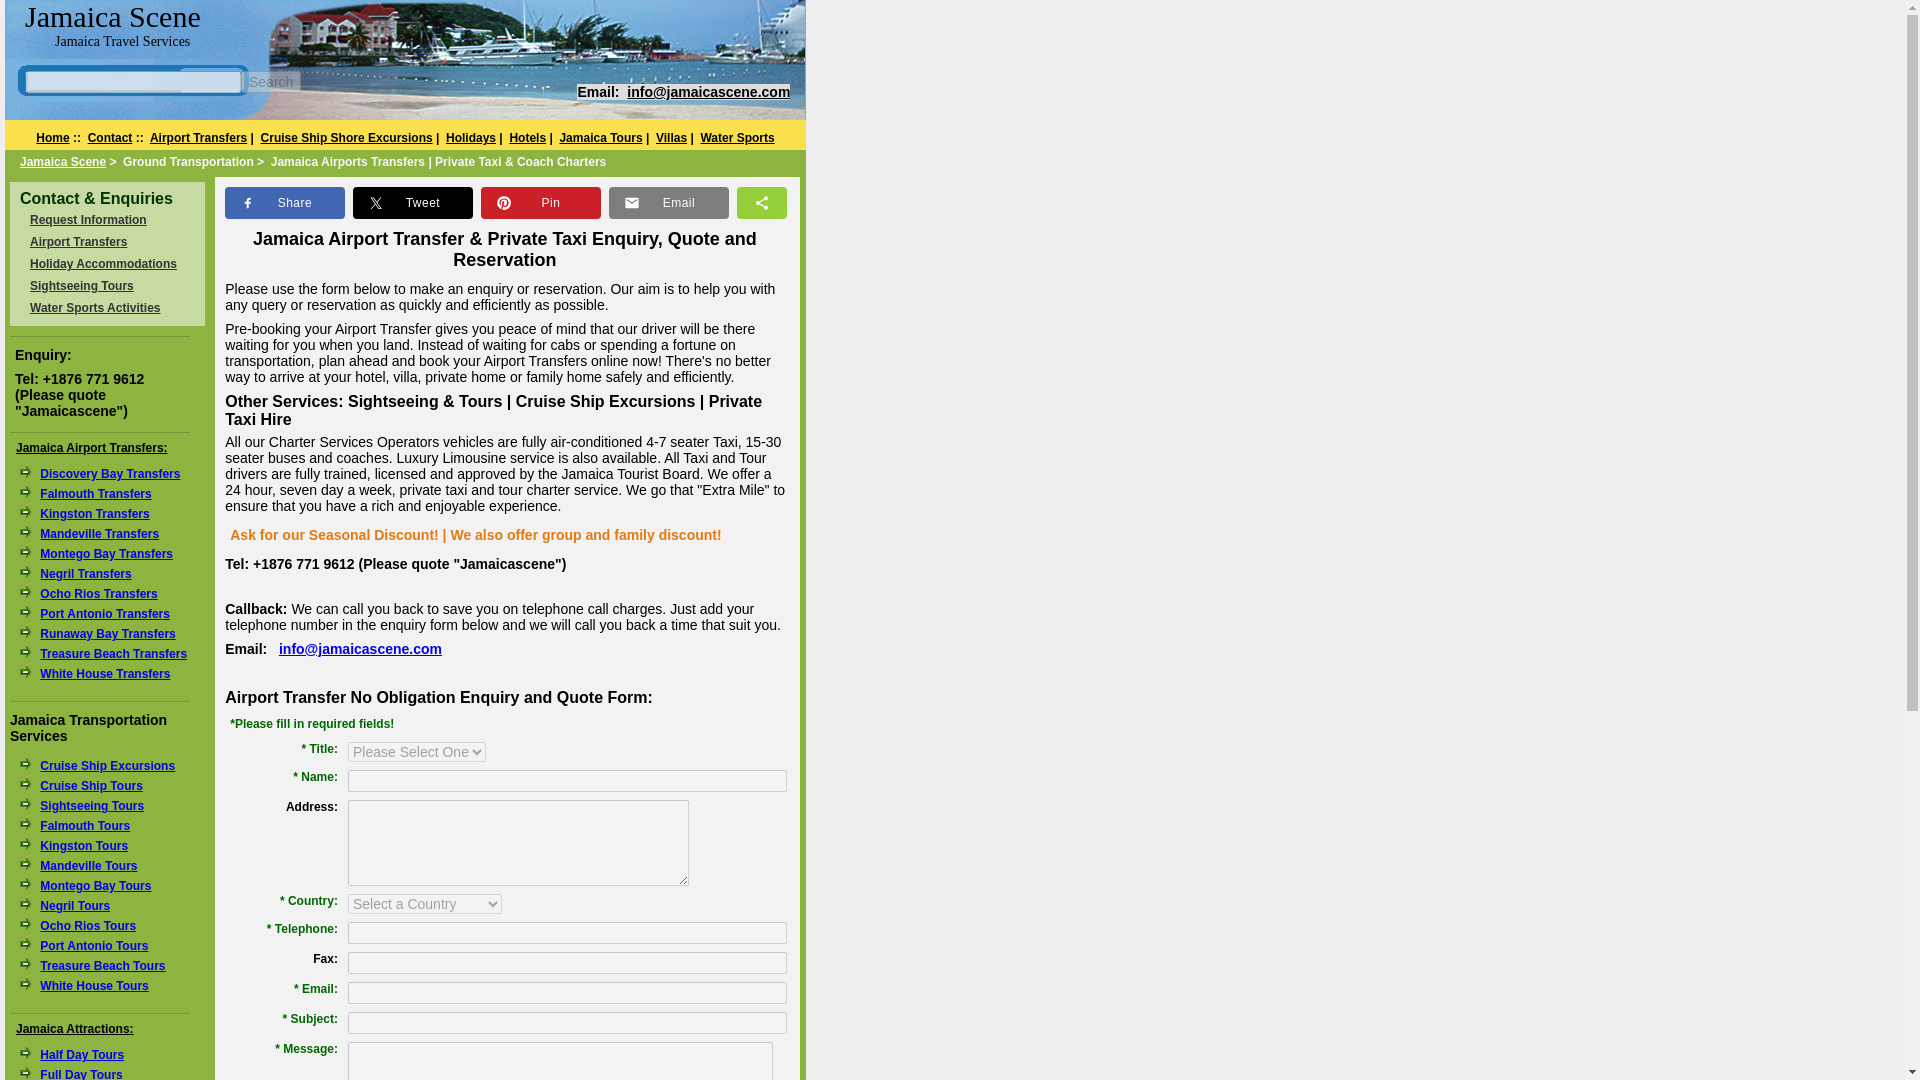  Describe the element at coordinates (600, 137) in the screenshot. I see `Jamaica Tours` at that location.